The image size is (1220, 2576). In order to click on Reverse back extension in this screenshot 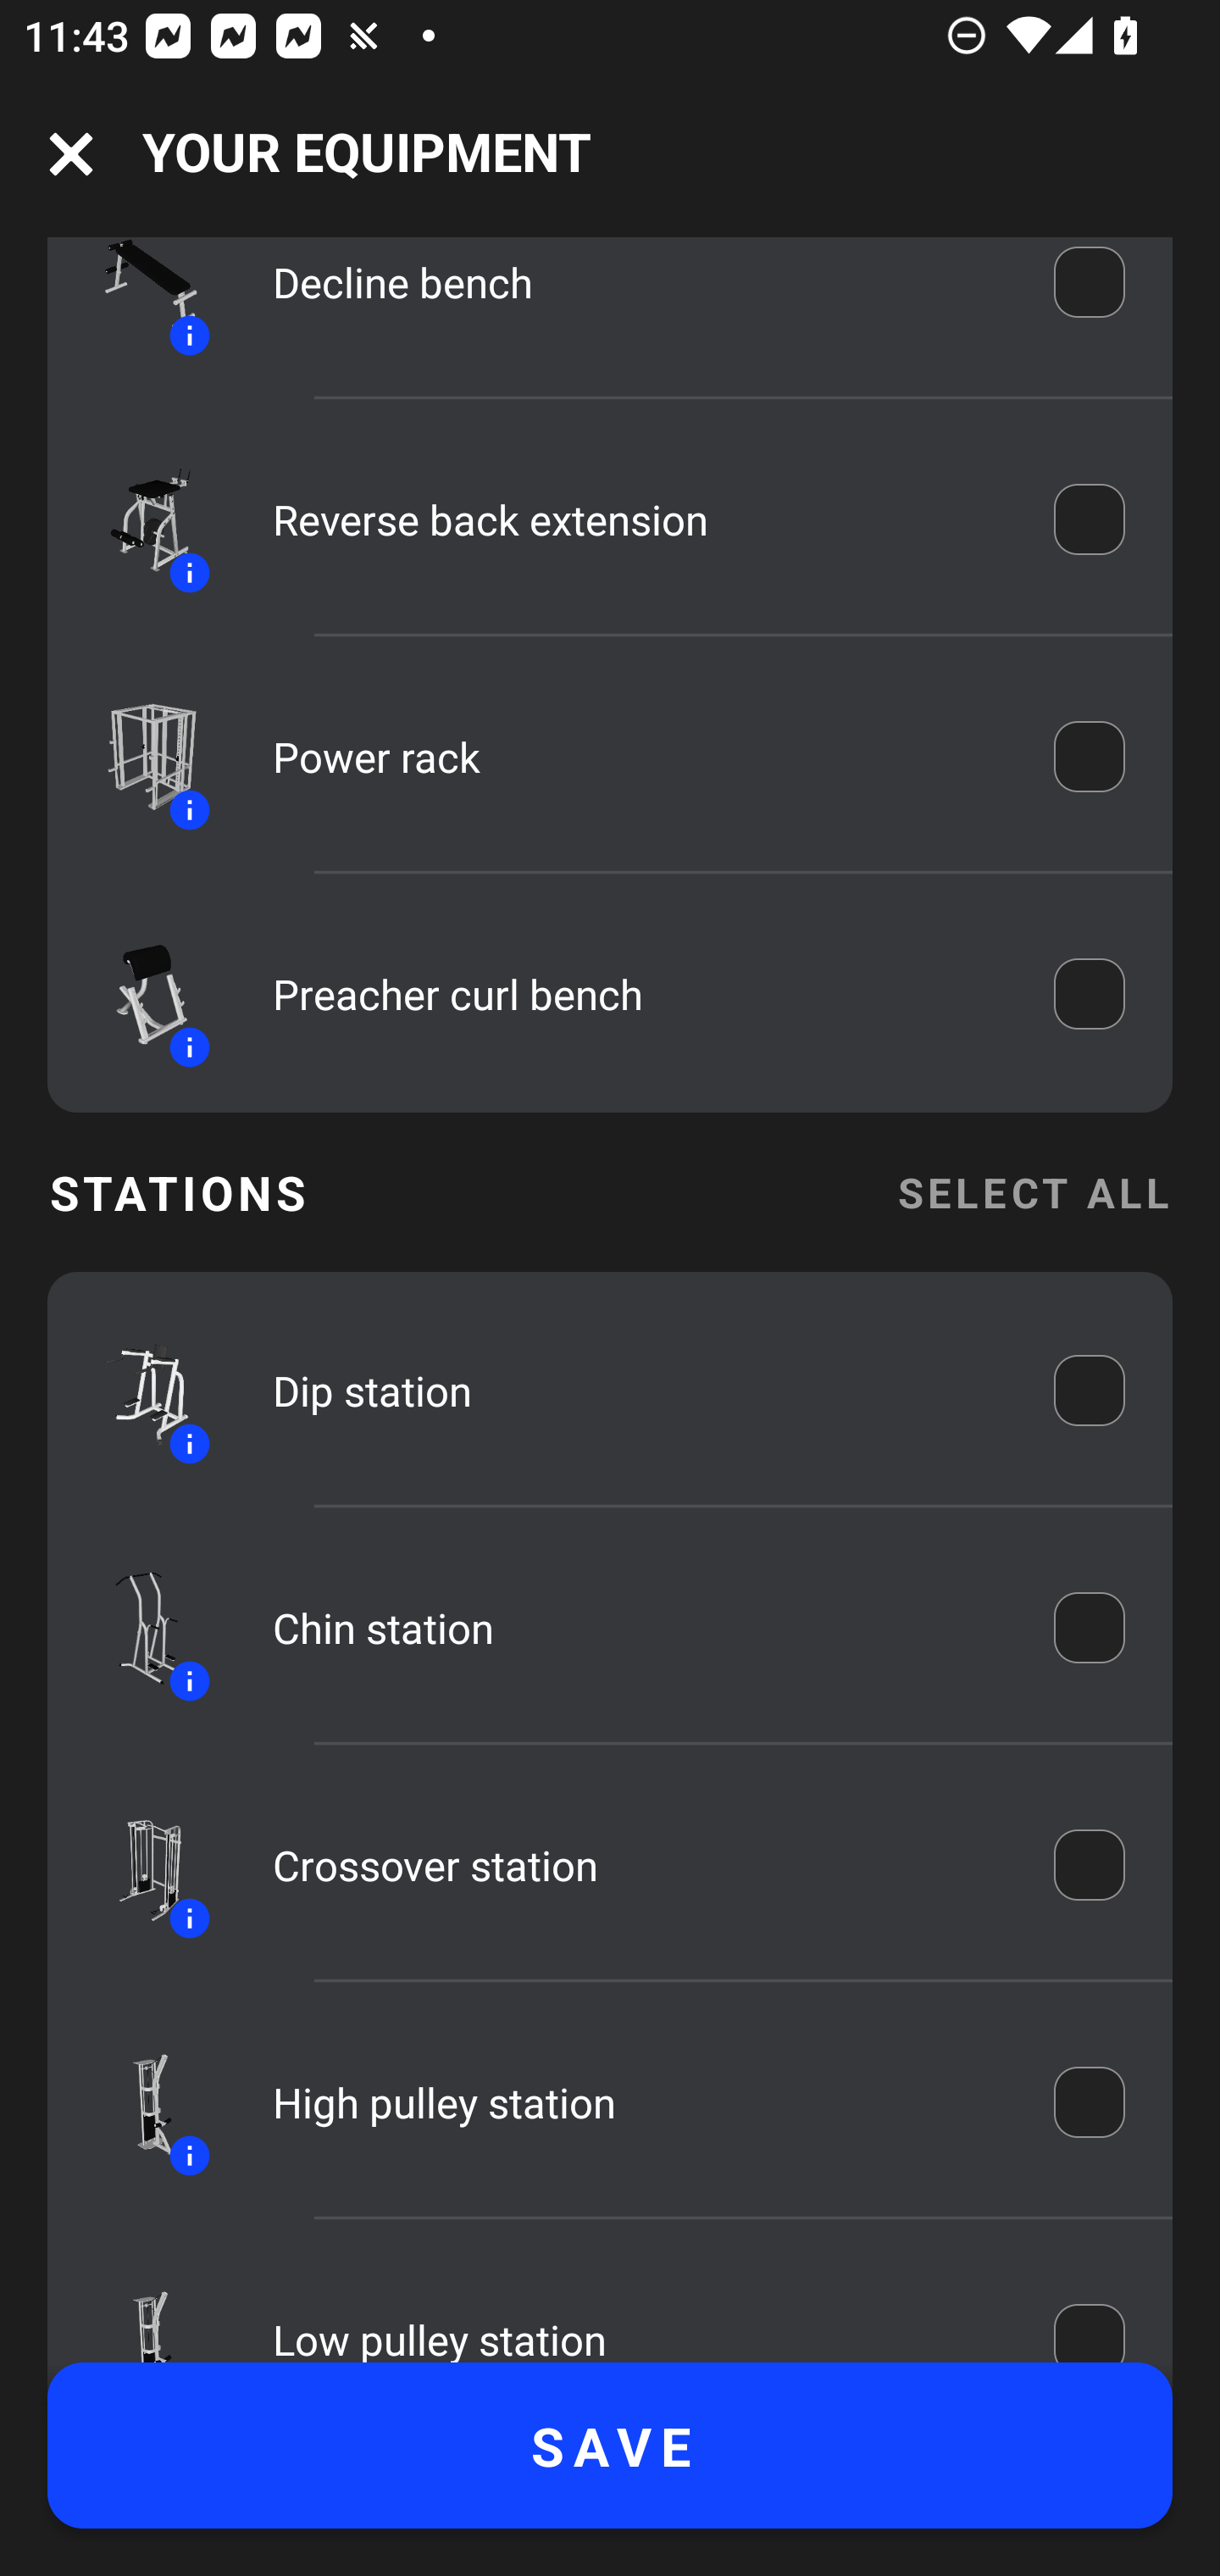, I will do `click(640, 519)`.